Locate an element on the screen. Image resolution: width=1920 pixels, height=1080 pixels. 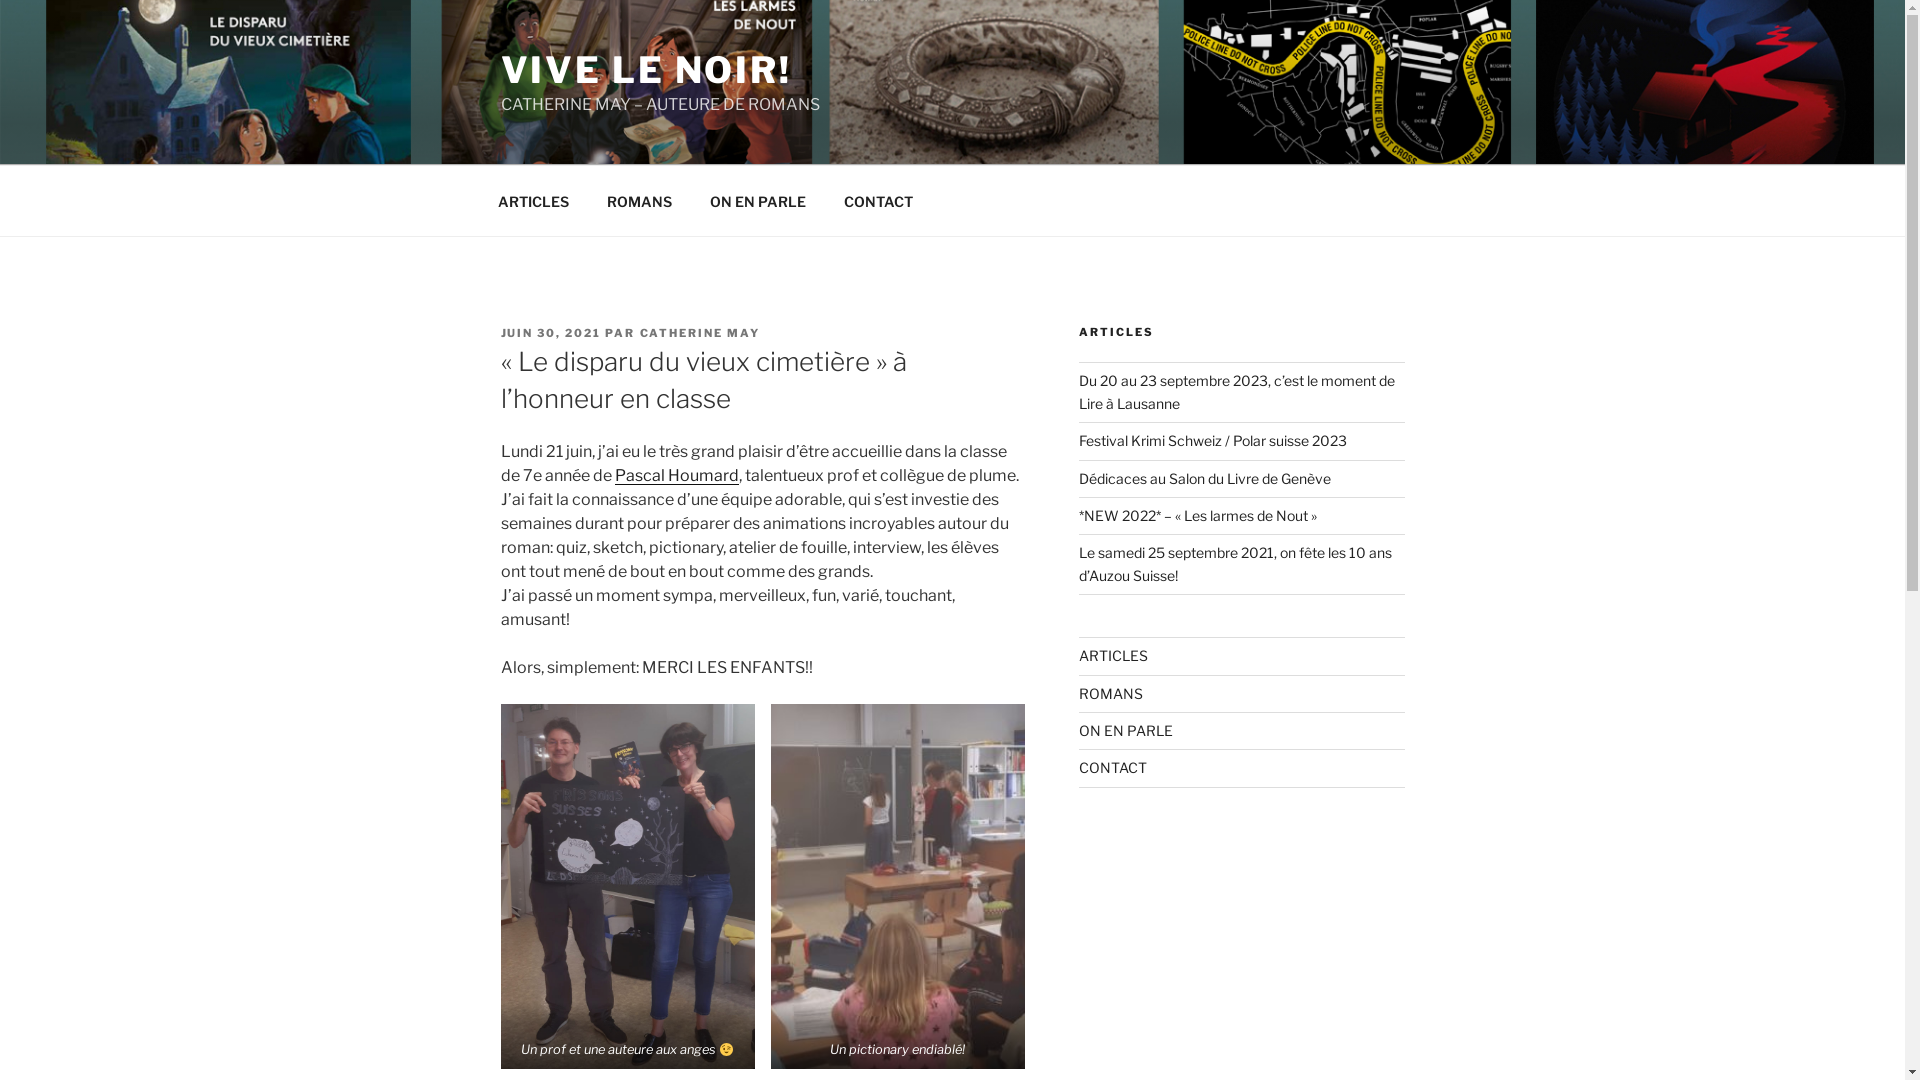
ARTICLES is located at coordinates (533, 200).